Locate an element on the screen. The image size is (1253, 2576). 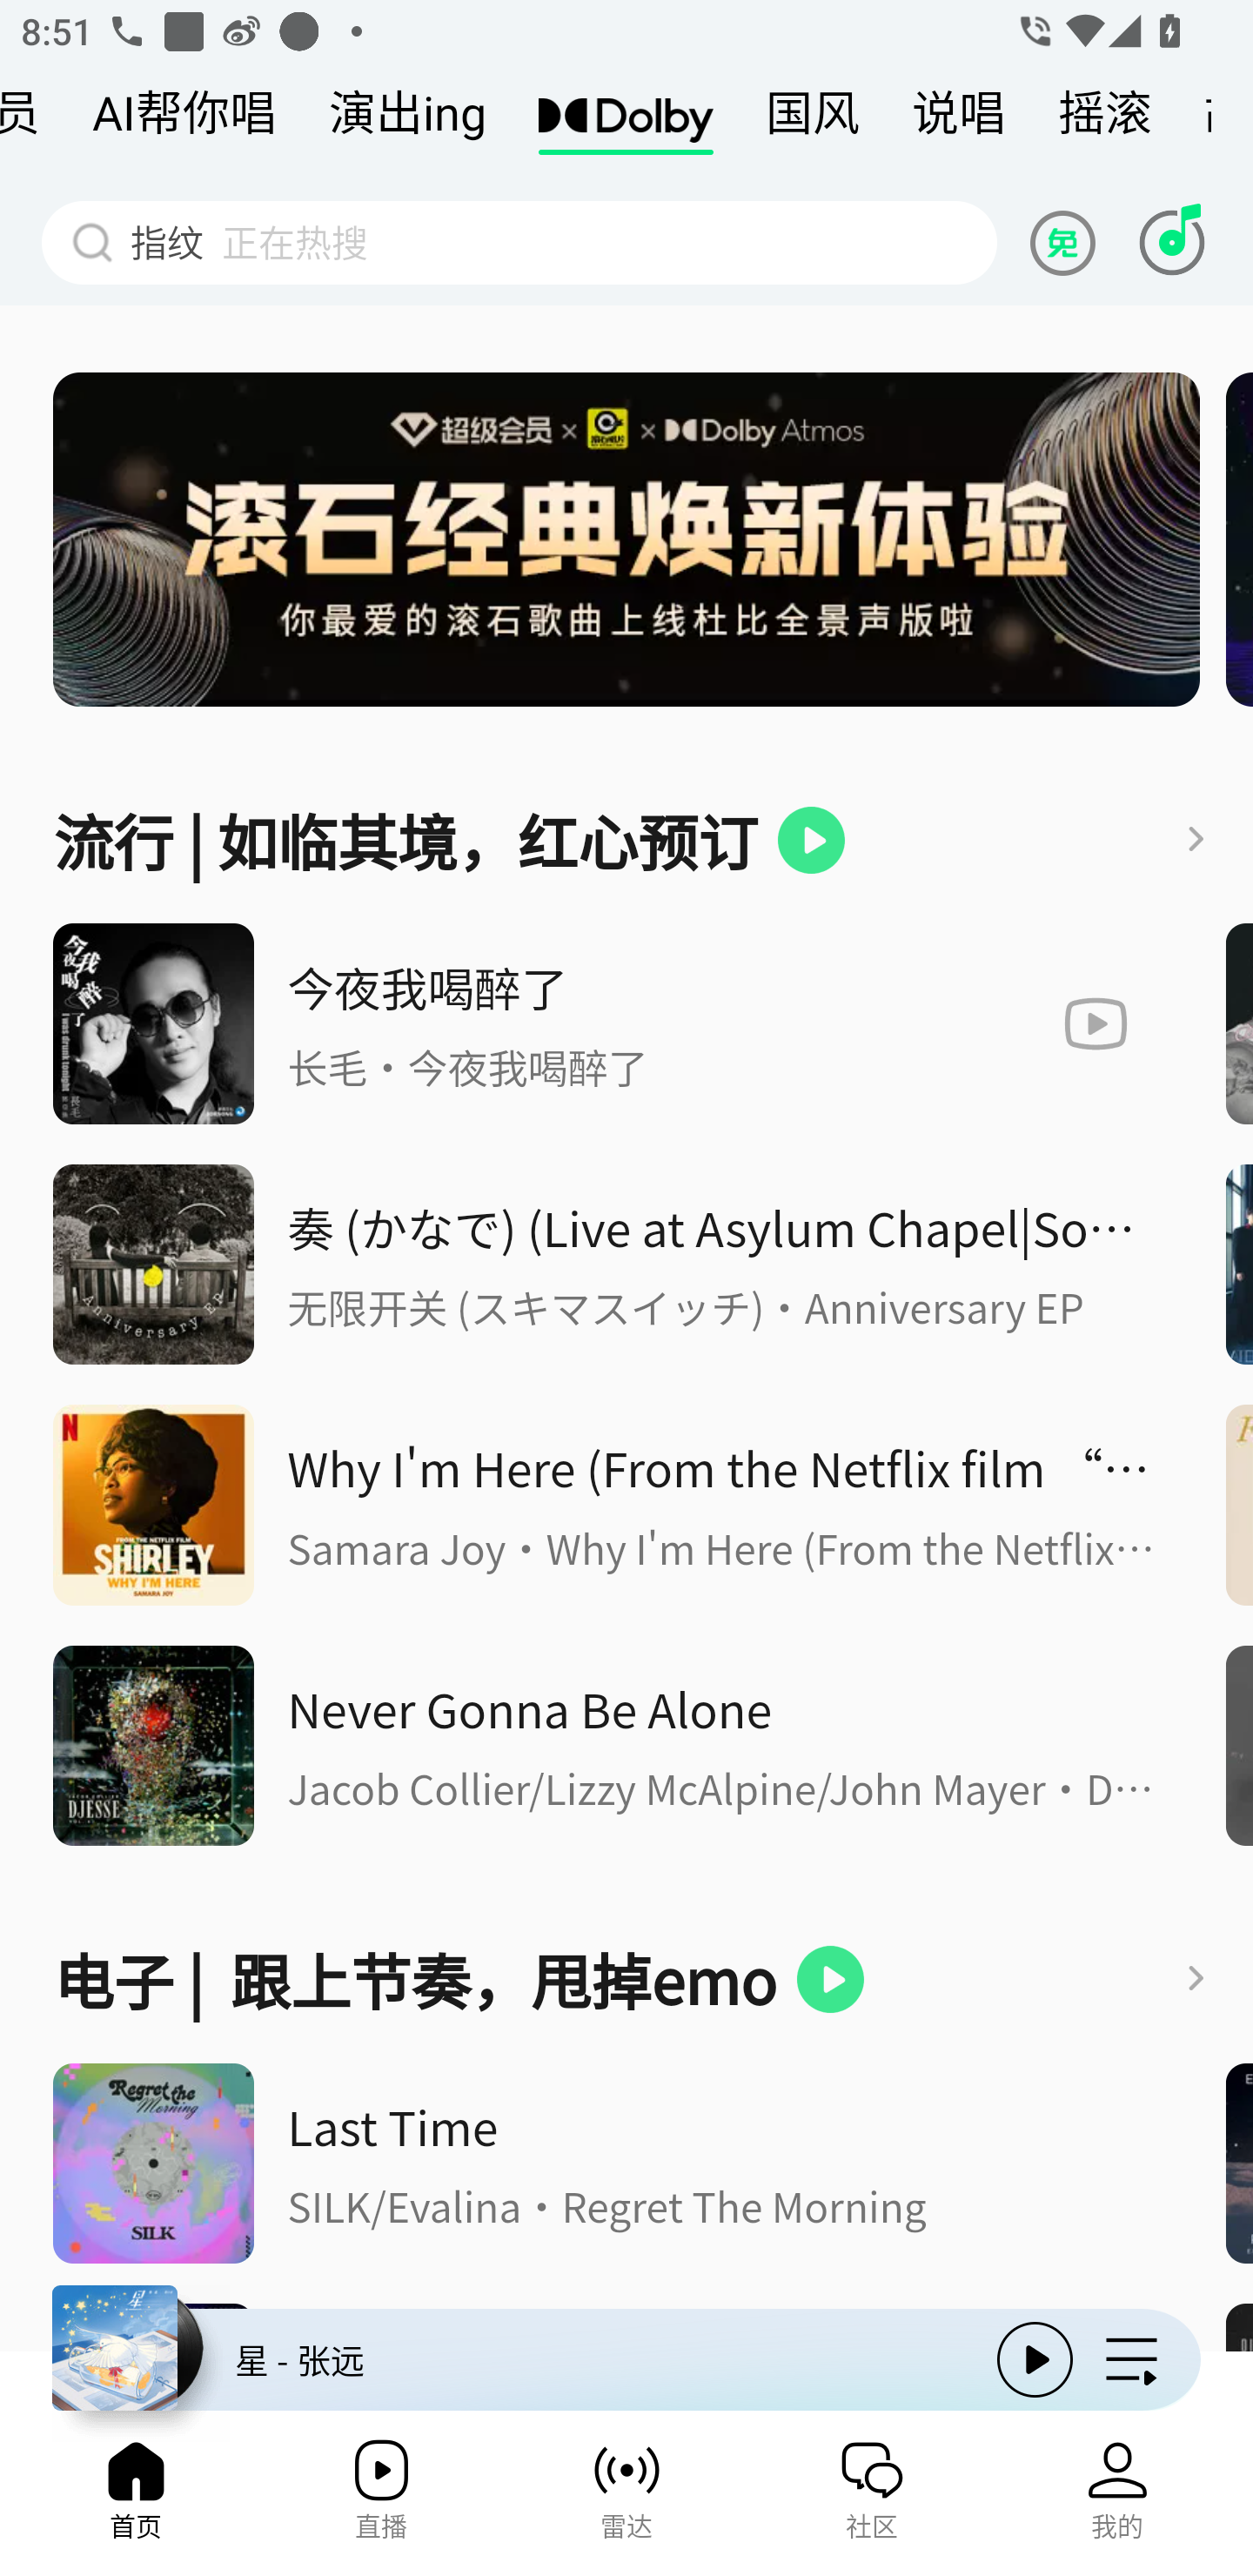
摇滚 is located at coordinates (1105, 120).